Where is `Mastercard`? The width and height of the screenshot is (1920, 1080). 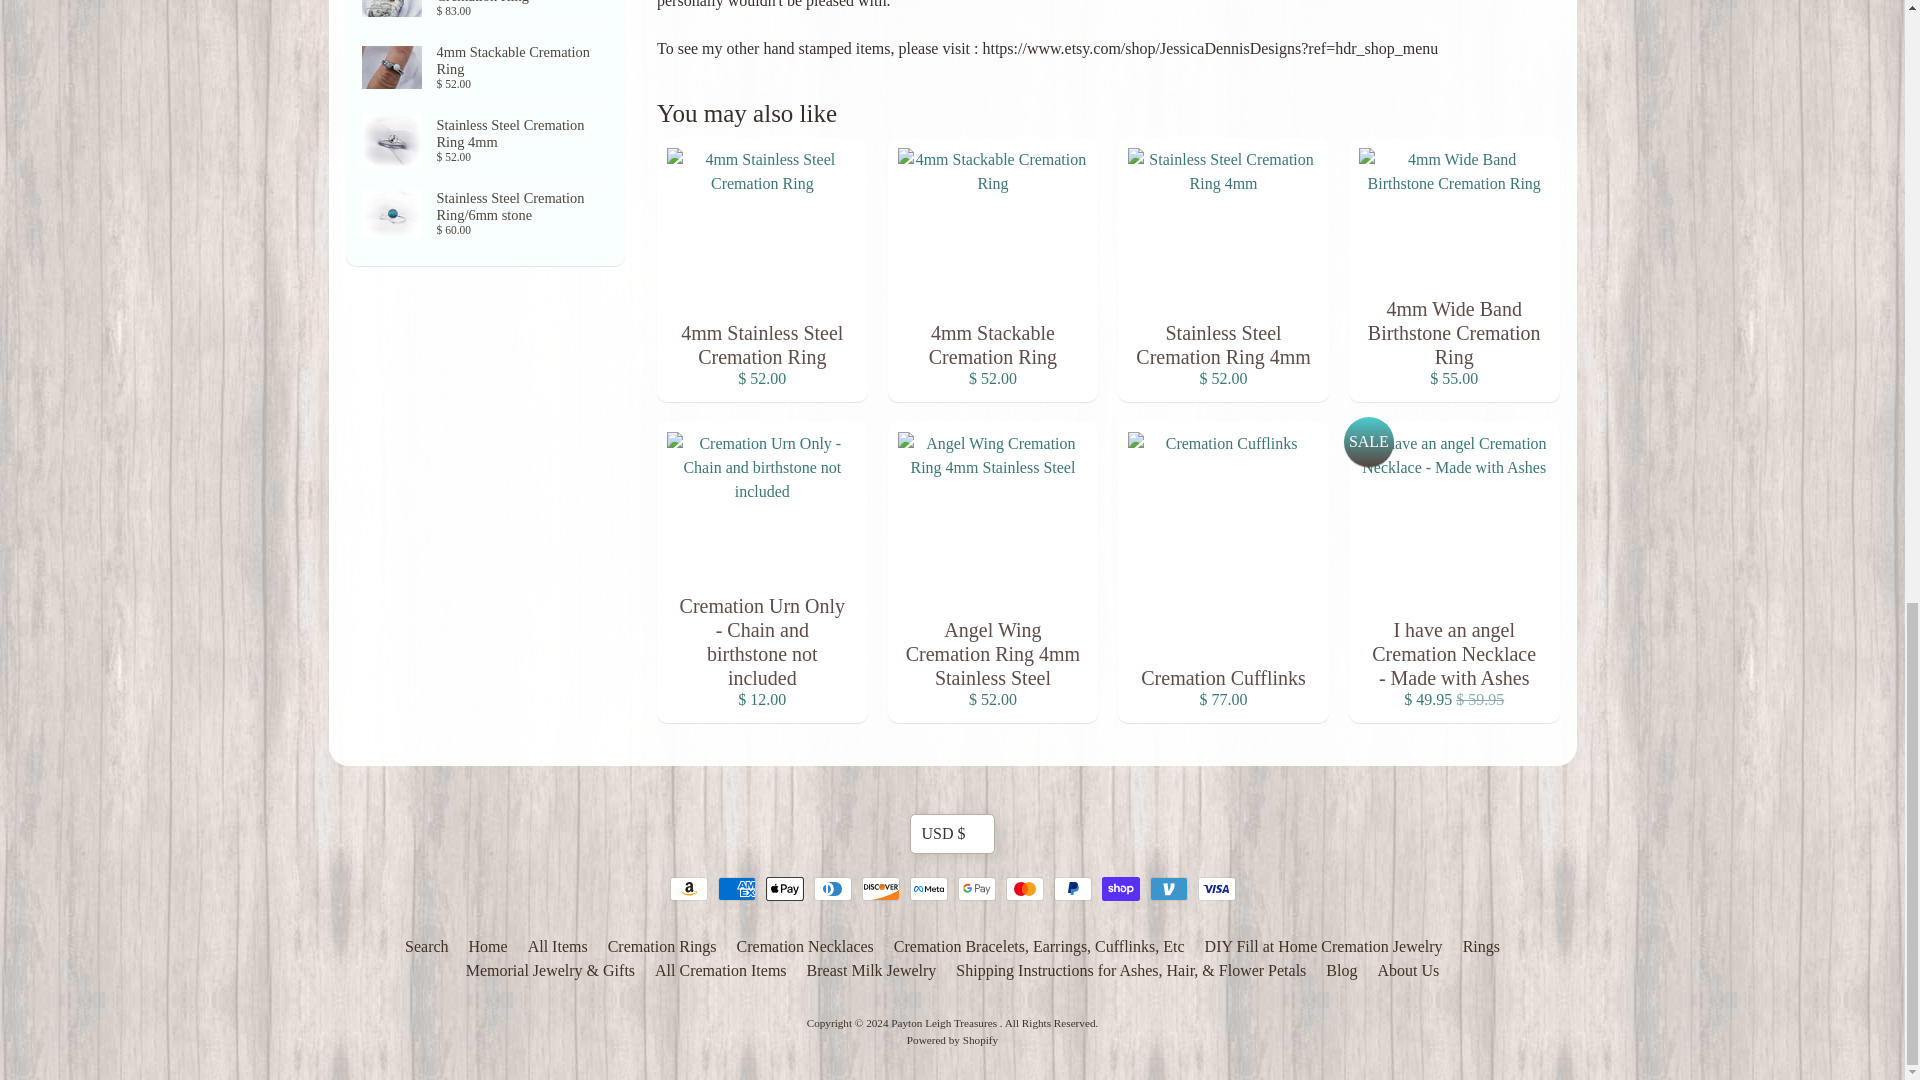 Mastercard is located at coordinates (1025, 888).